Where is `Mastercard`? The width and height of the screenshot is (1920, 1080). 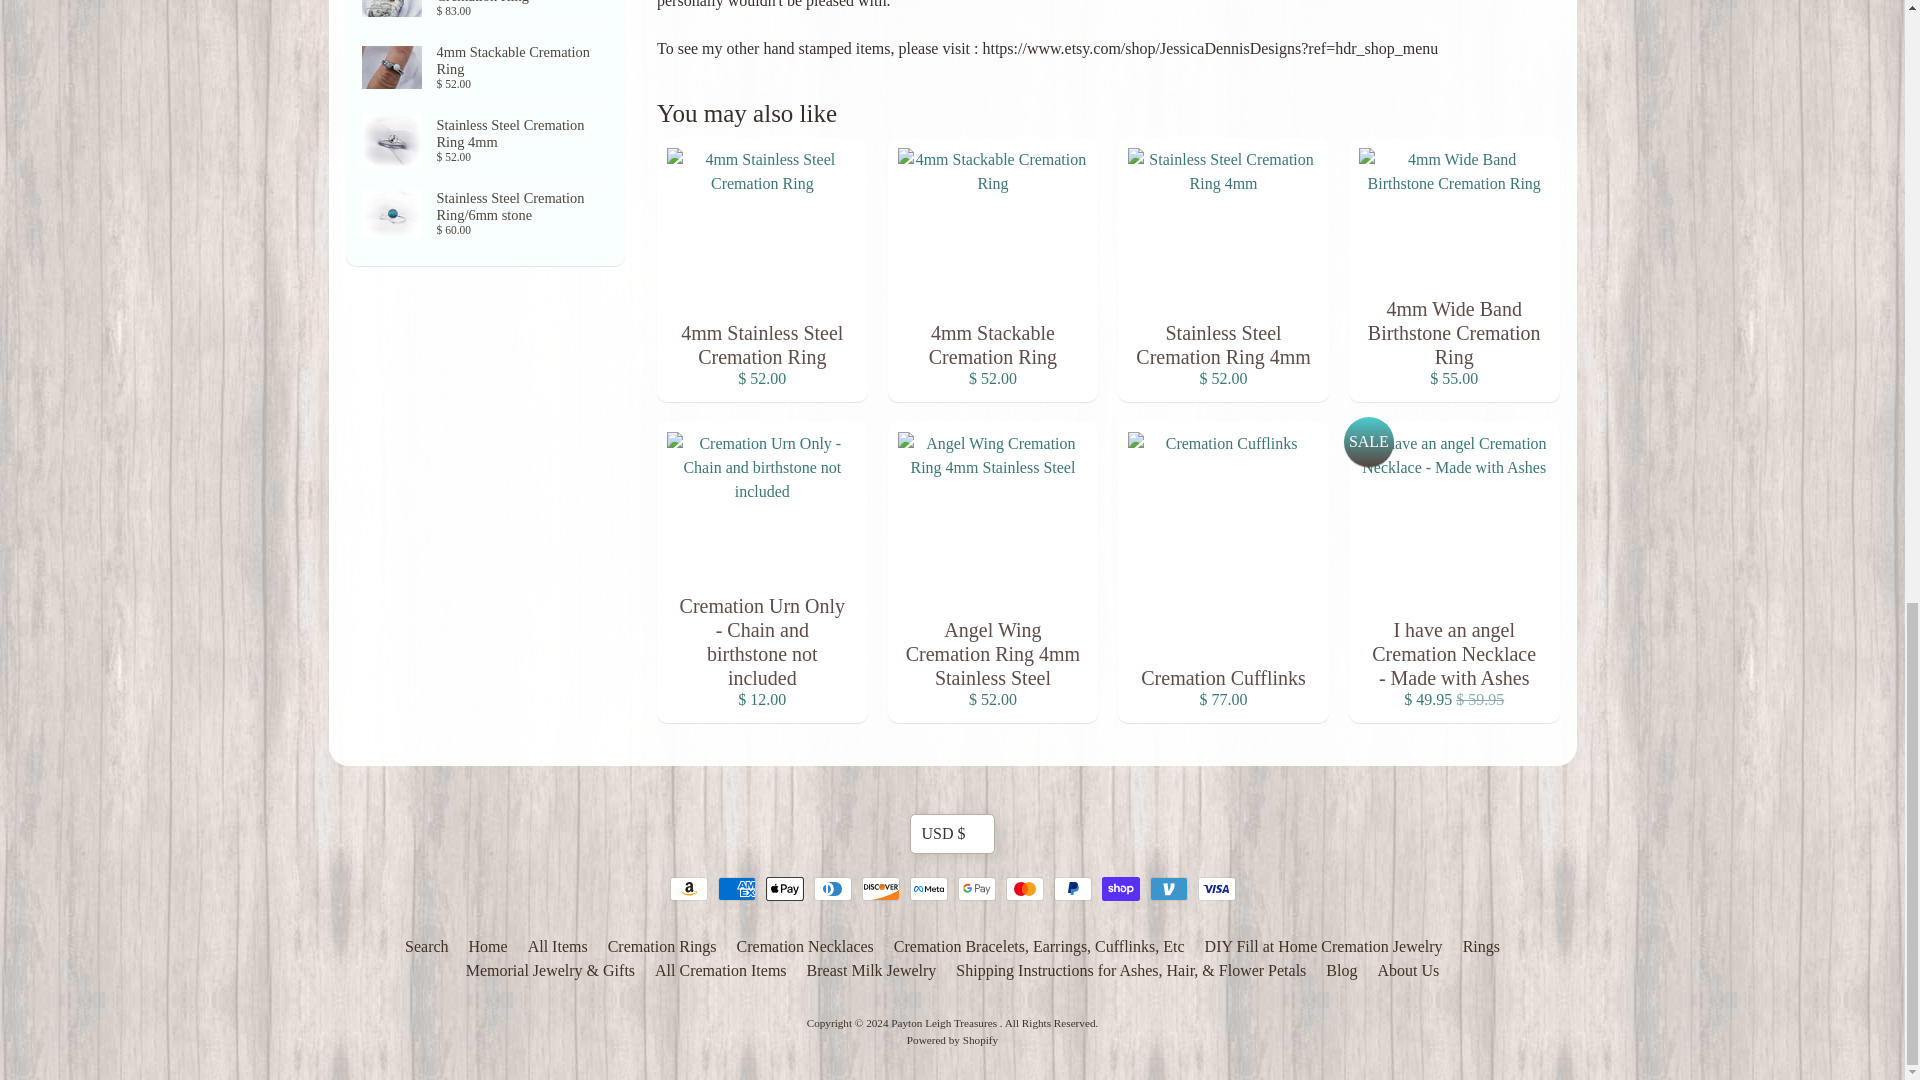 Mastercard is located at coordinates (1025, 888).